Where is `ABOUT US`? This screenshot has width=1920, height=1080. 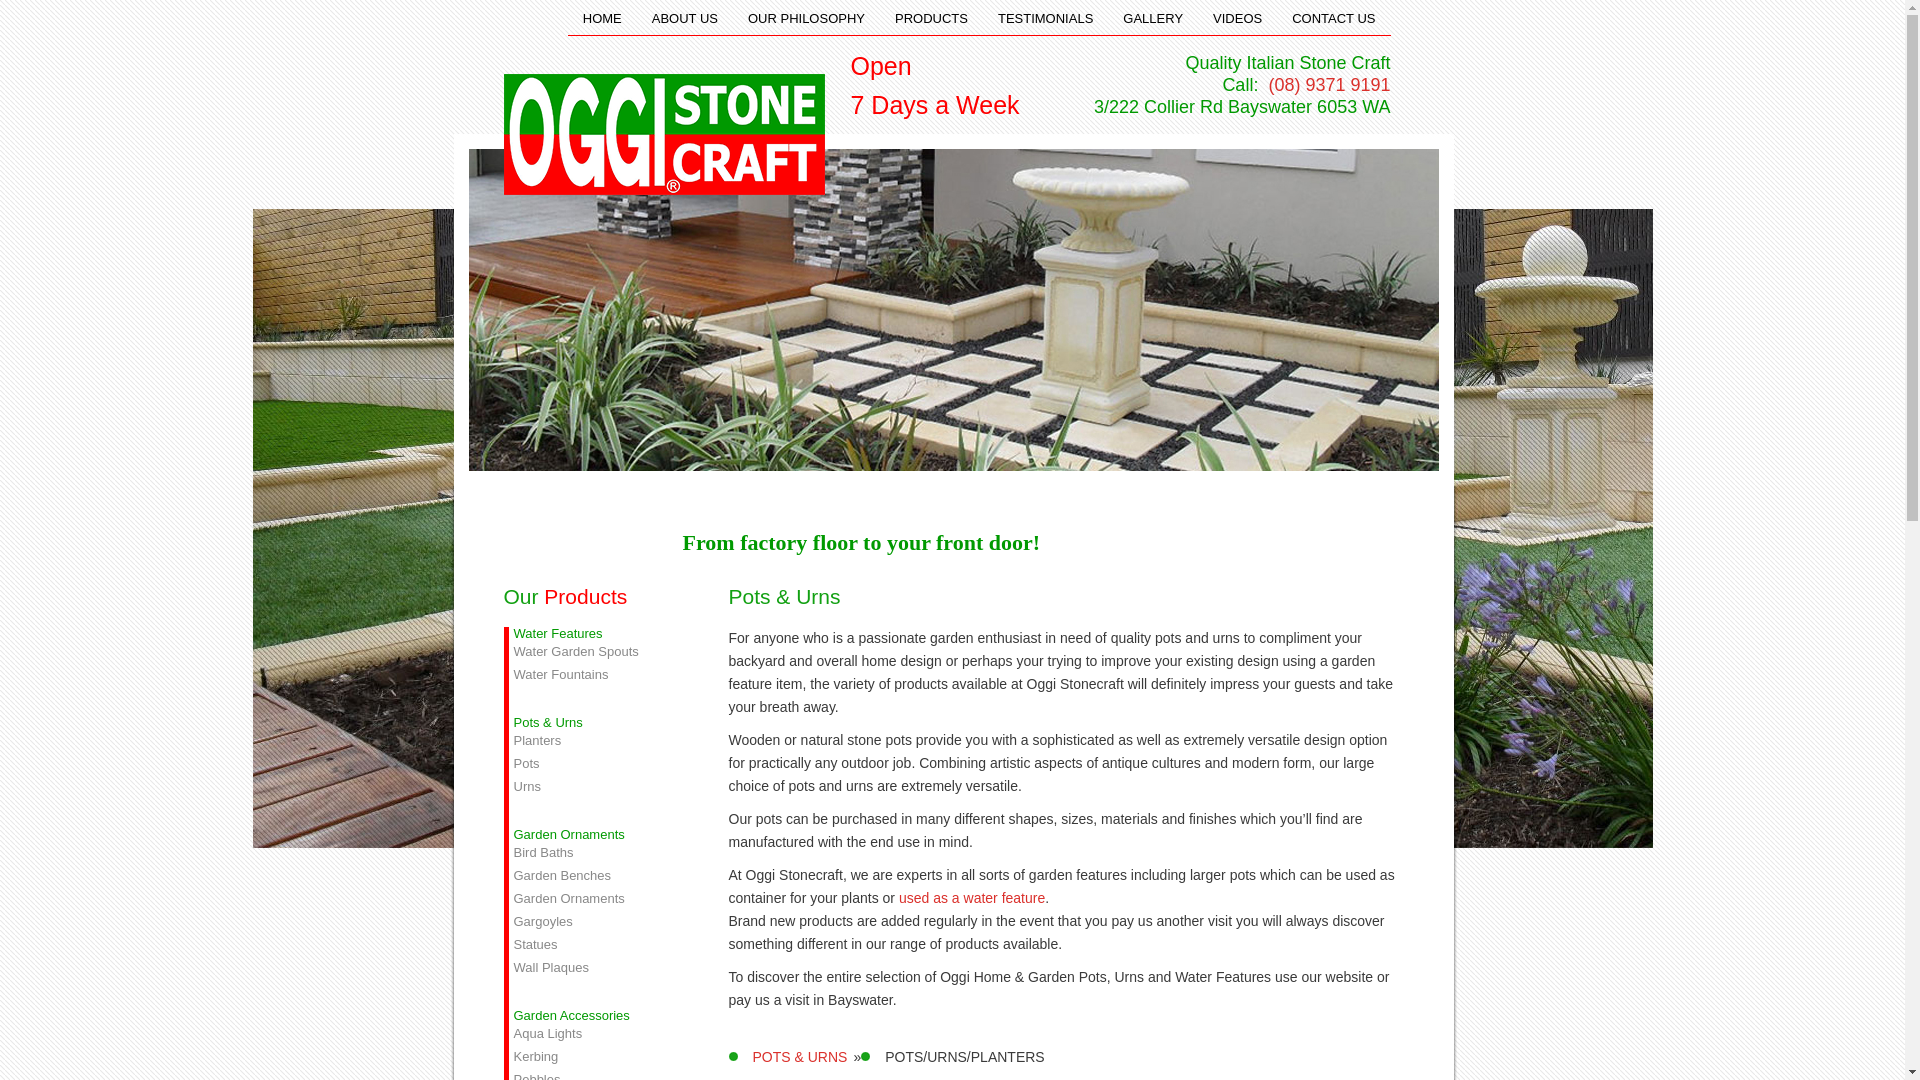
ABOUT US is located at coordinates (685, 18).